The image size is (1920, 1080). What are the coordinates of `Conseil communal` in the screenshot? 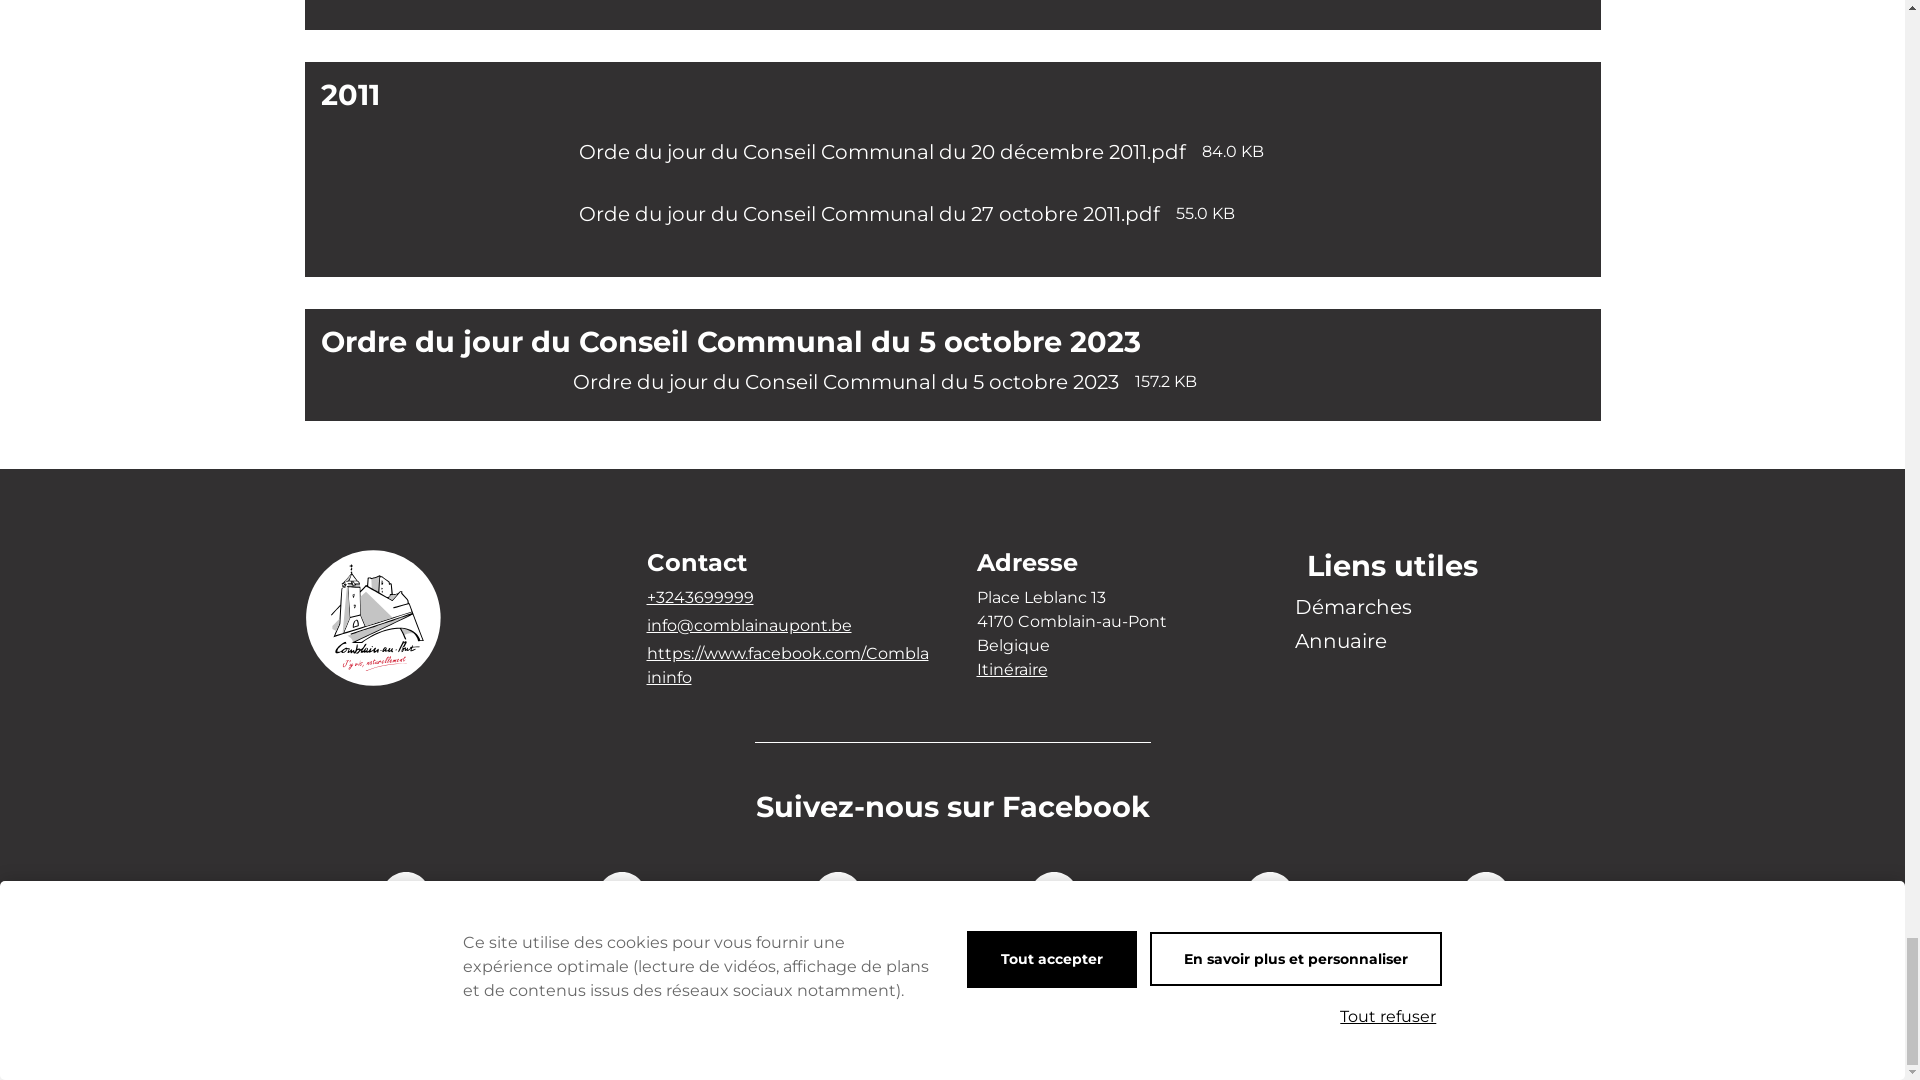 It's located at (744, 378).